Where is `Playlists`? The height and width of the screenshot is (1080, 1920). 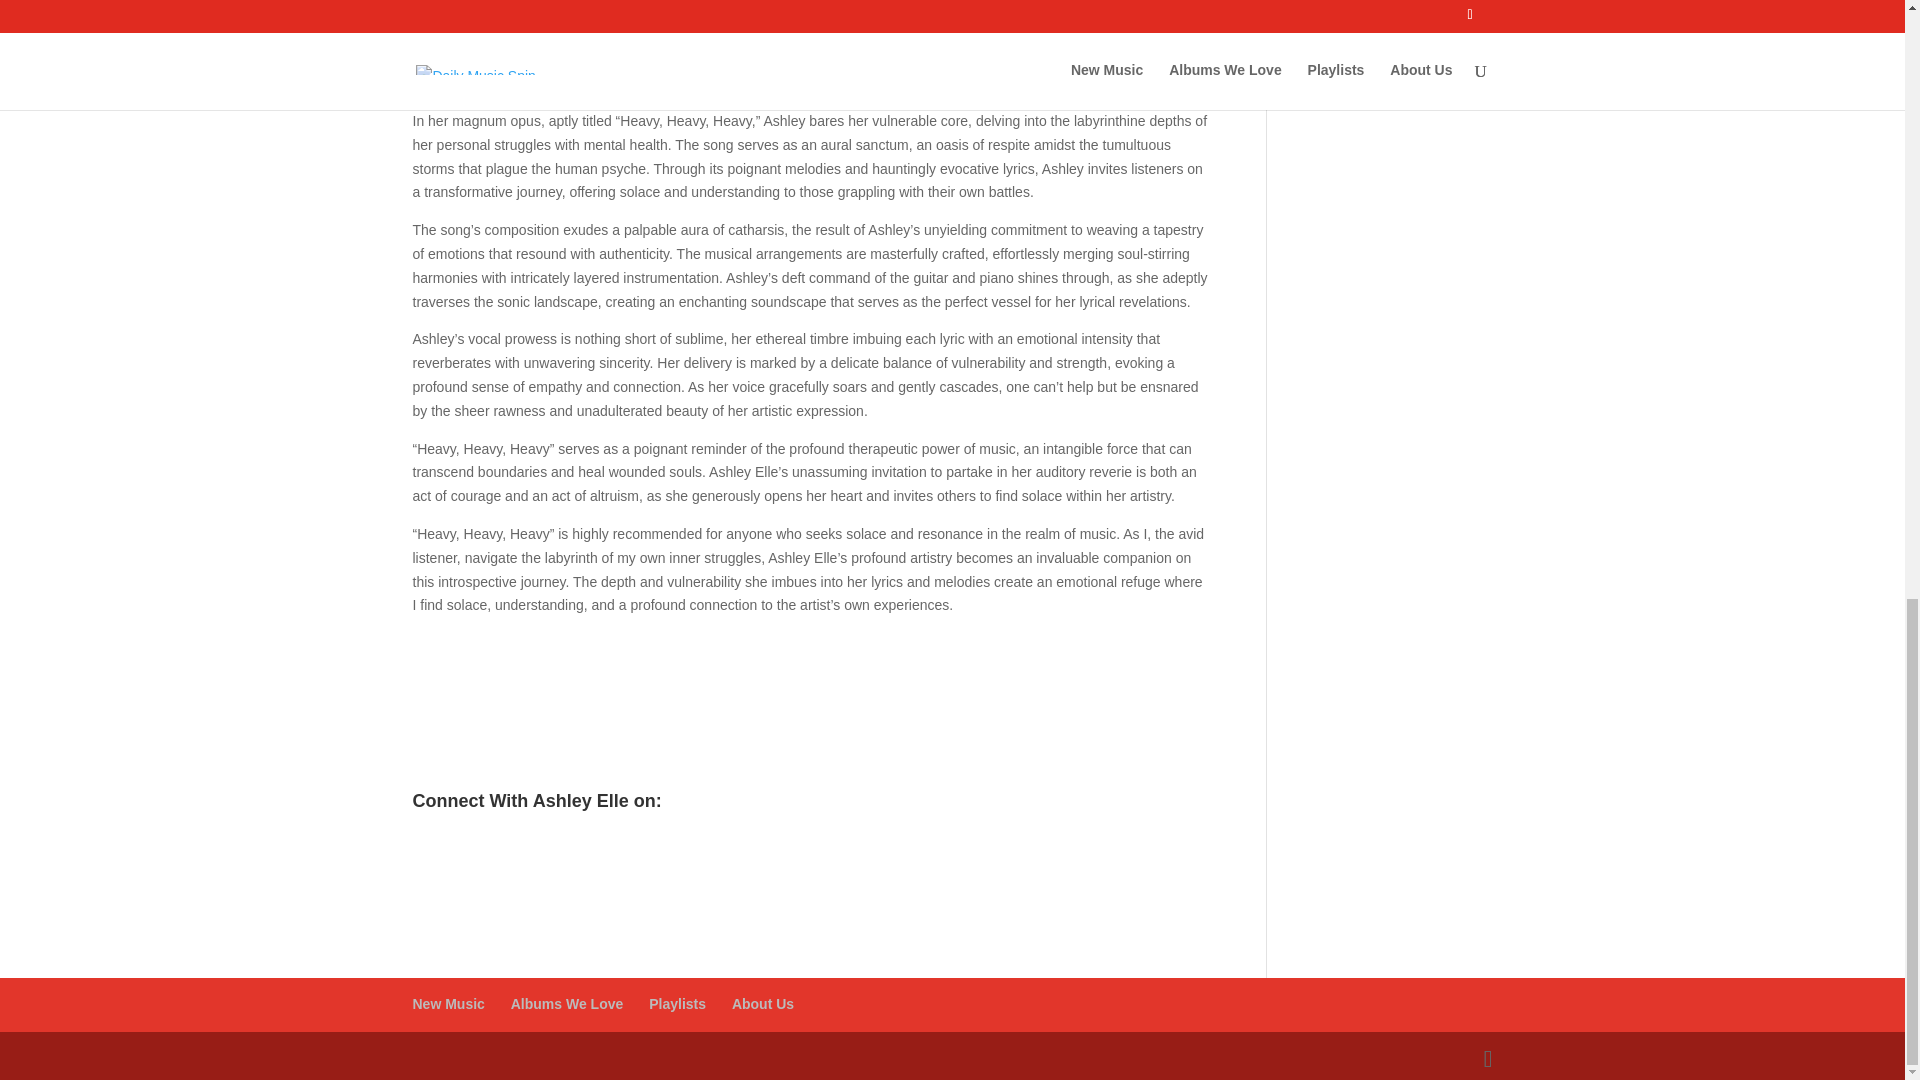
Playlists is located at coordinates (677, 1003).